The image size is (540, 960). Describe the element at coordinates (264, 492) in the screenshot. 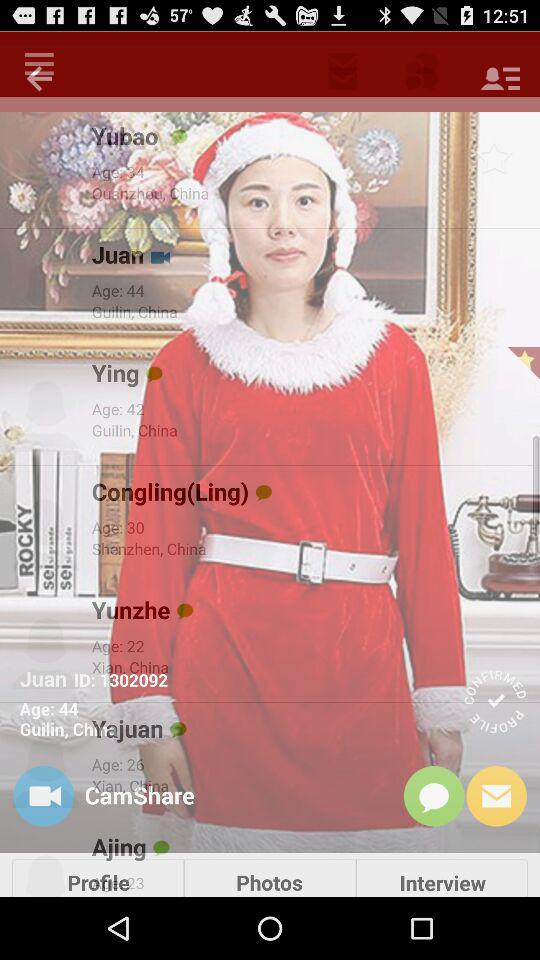

I see `click on the icon right to conglingling` at that location.